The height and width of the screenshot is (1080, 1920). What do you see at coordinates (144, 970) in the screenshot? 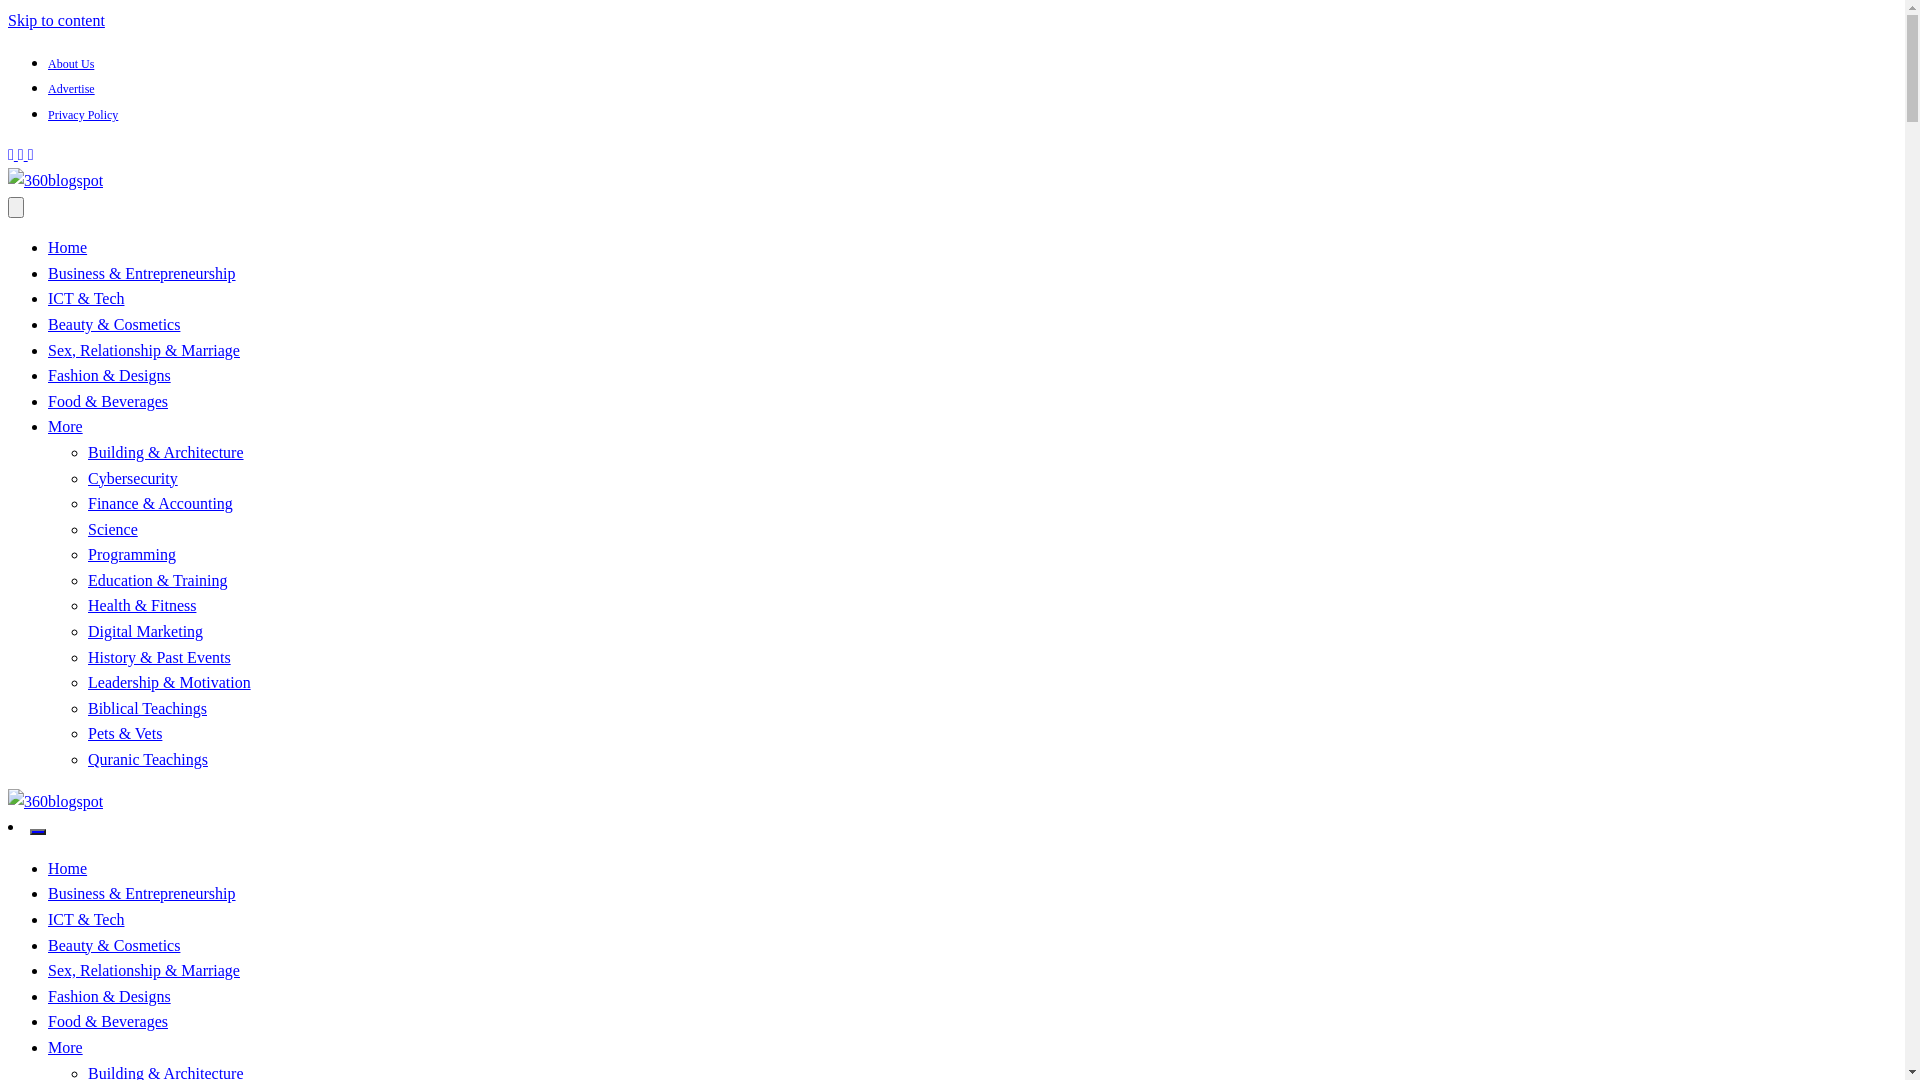
I see `Sex, Relationship & Marriage` at bounding box center [144, 970].